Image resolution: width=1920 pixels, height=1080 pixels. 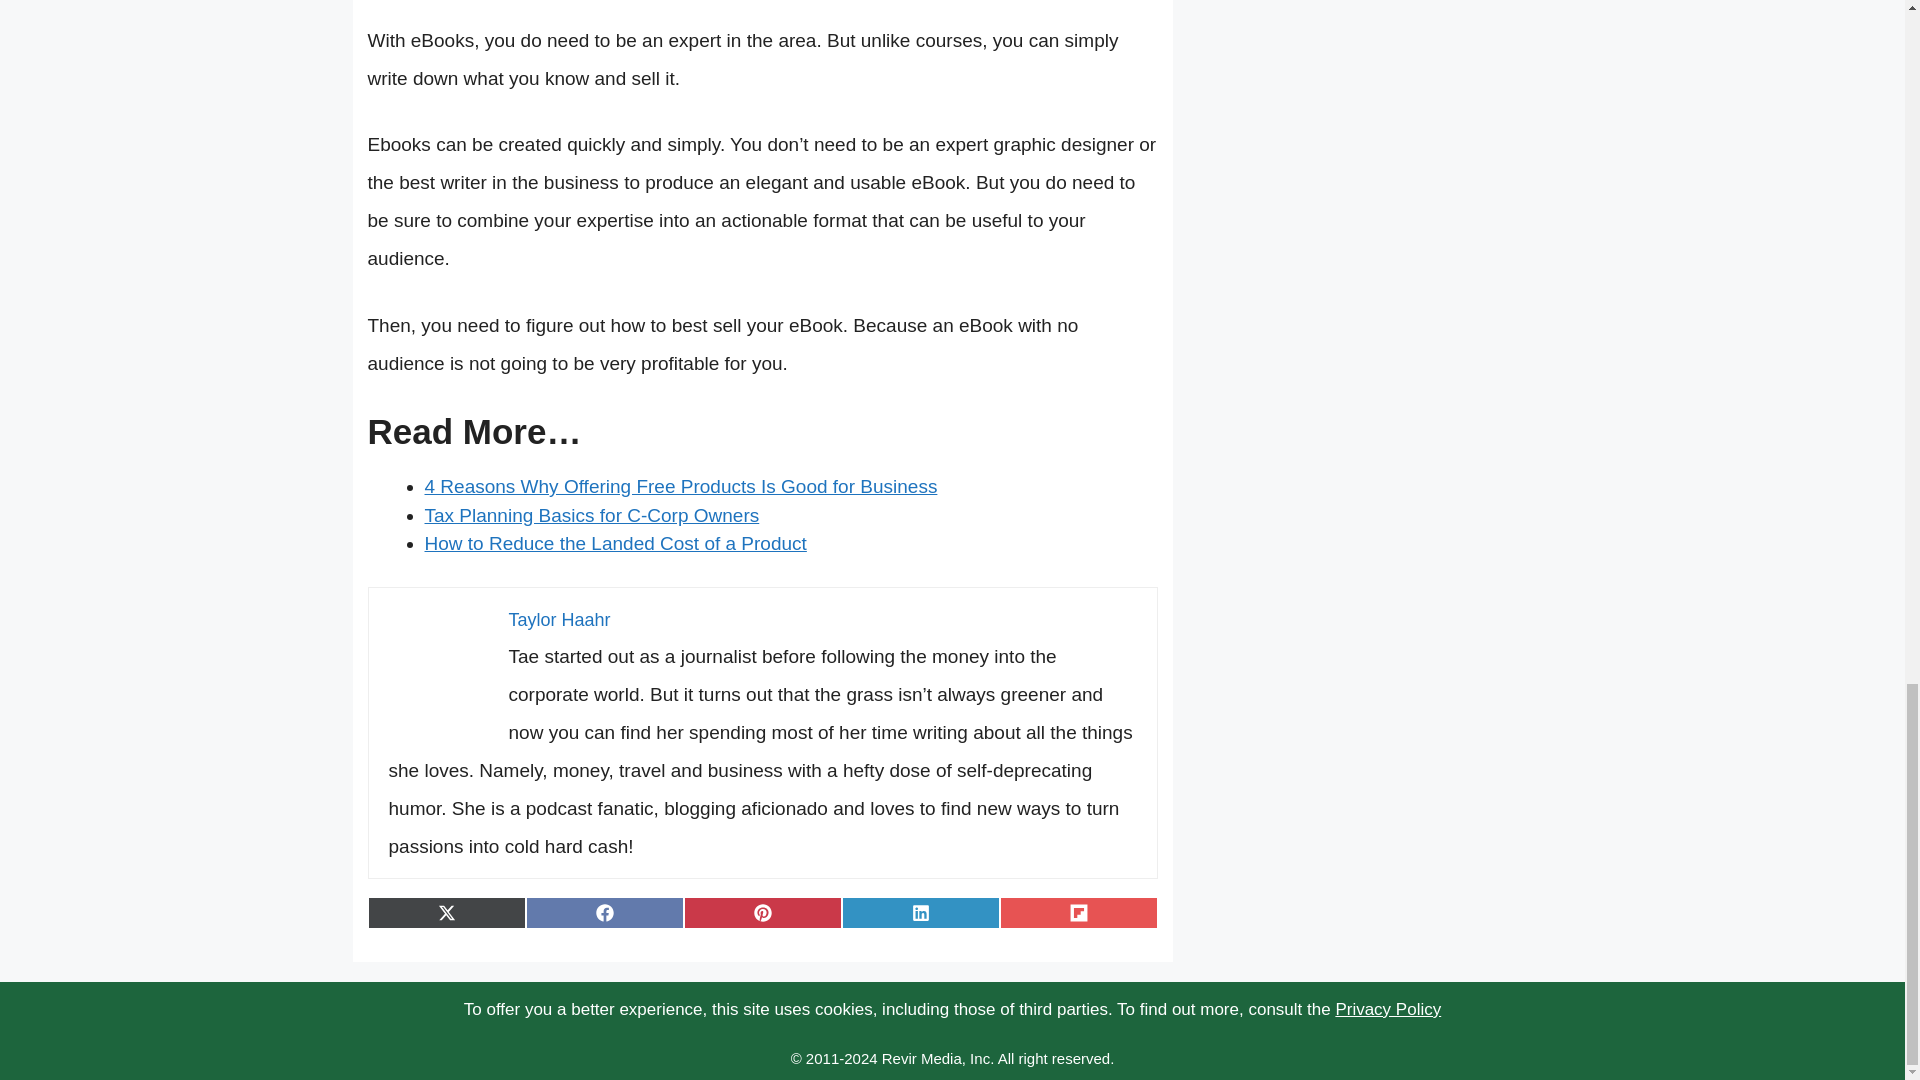 I want to click on Share on Facebook, so click(x=604, y=912).